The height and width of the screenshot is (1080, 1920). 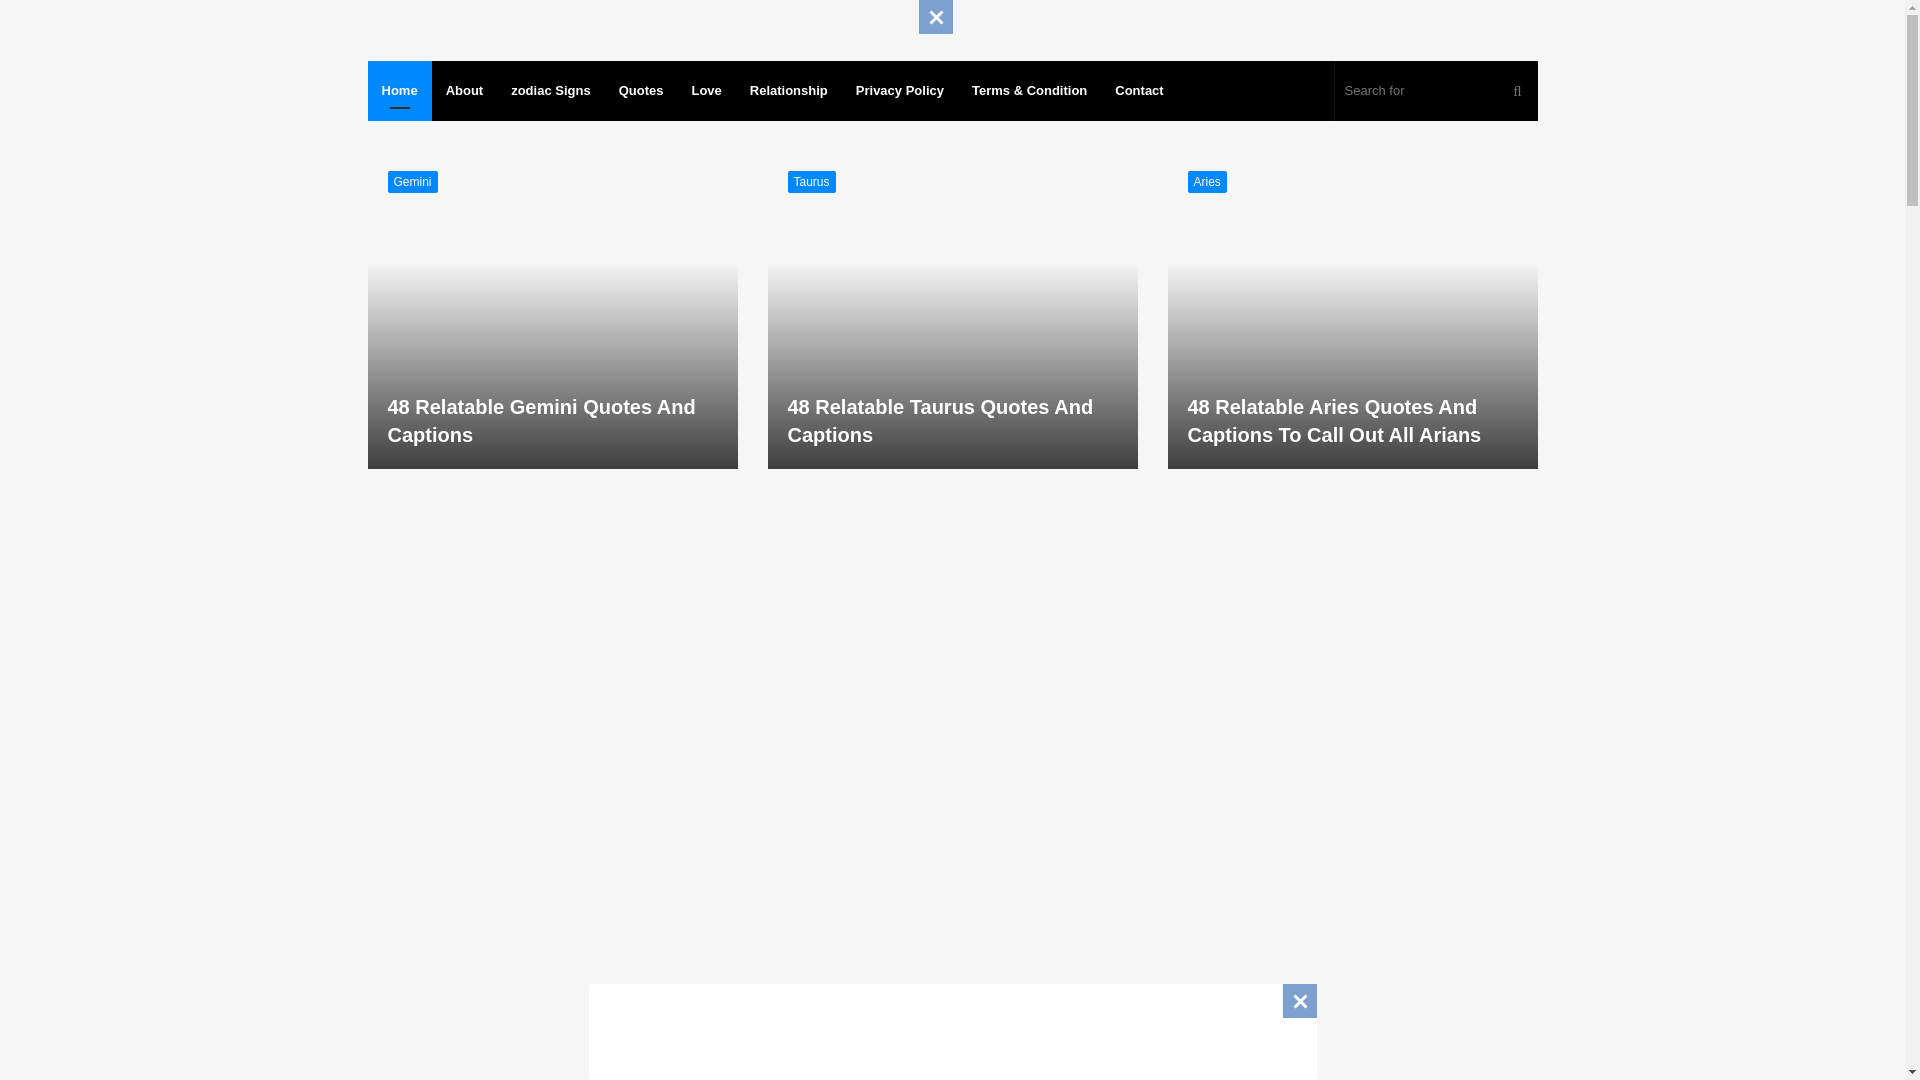 What do you see at coordinates (788, 90) in the screenshot?
I see `Relationship` at bounding box center [788, 90].